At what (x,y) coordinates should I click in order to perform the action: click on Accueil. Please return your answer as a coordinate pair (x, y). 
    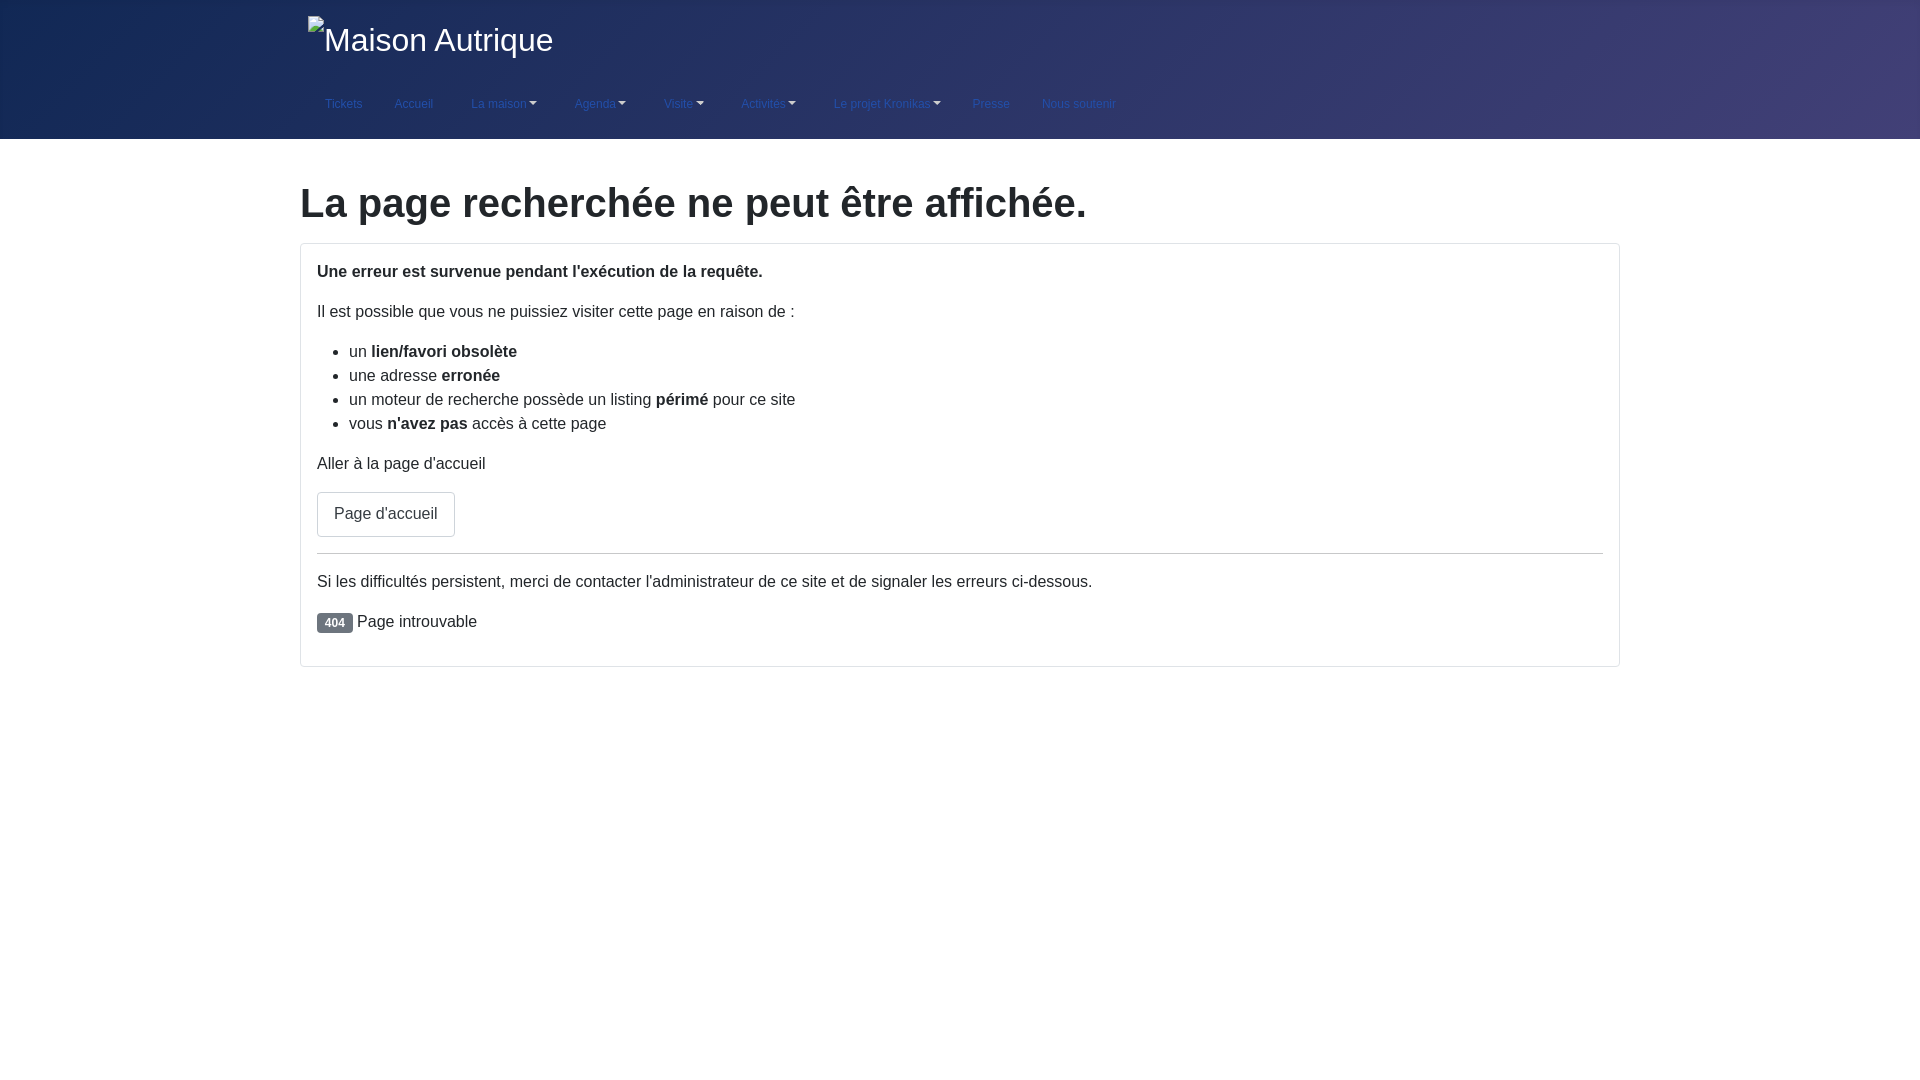
    Looking at the image, I should click on (414, 104).